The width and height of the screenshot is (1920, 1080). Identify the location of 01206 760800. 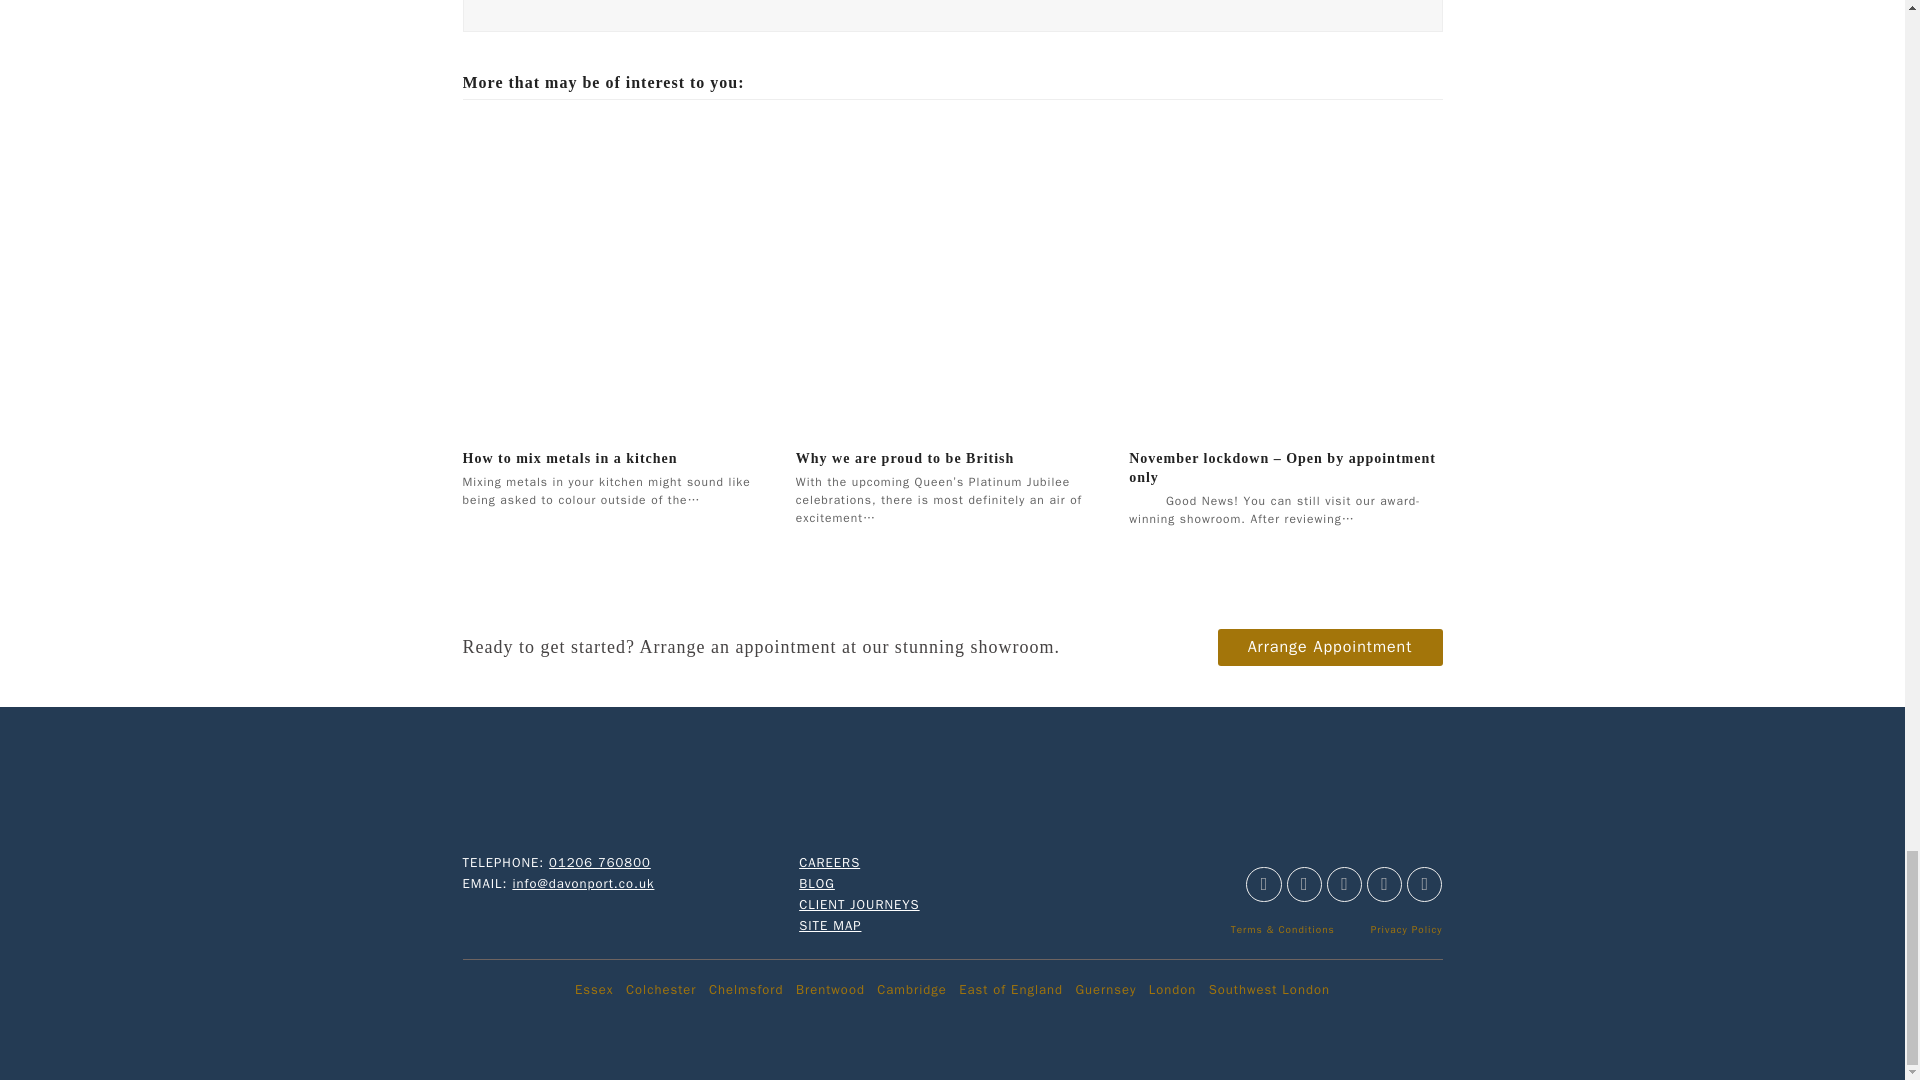
(600, 862).